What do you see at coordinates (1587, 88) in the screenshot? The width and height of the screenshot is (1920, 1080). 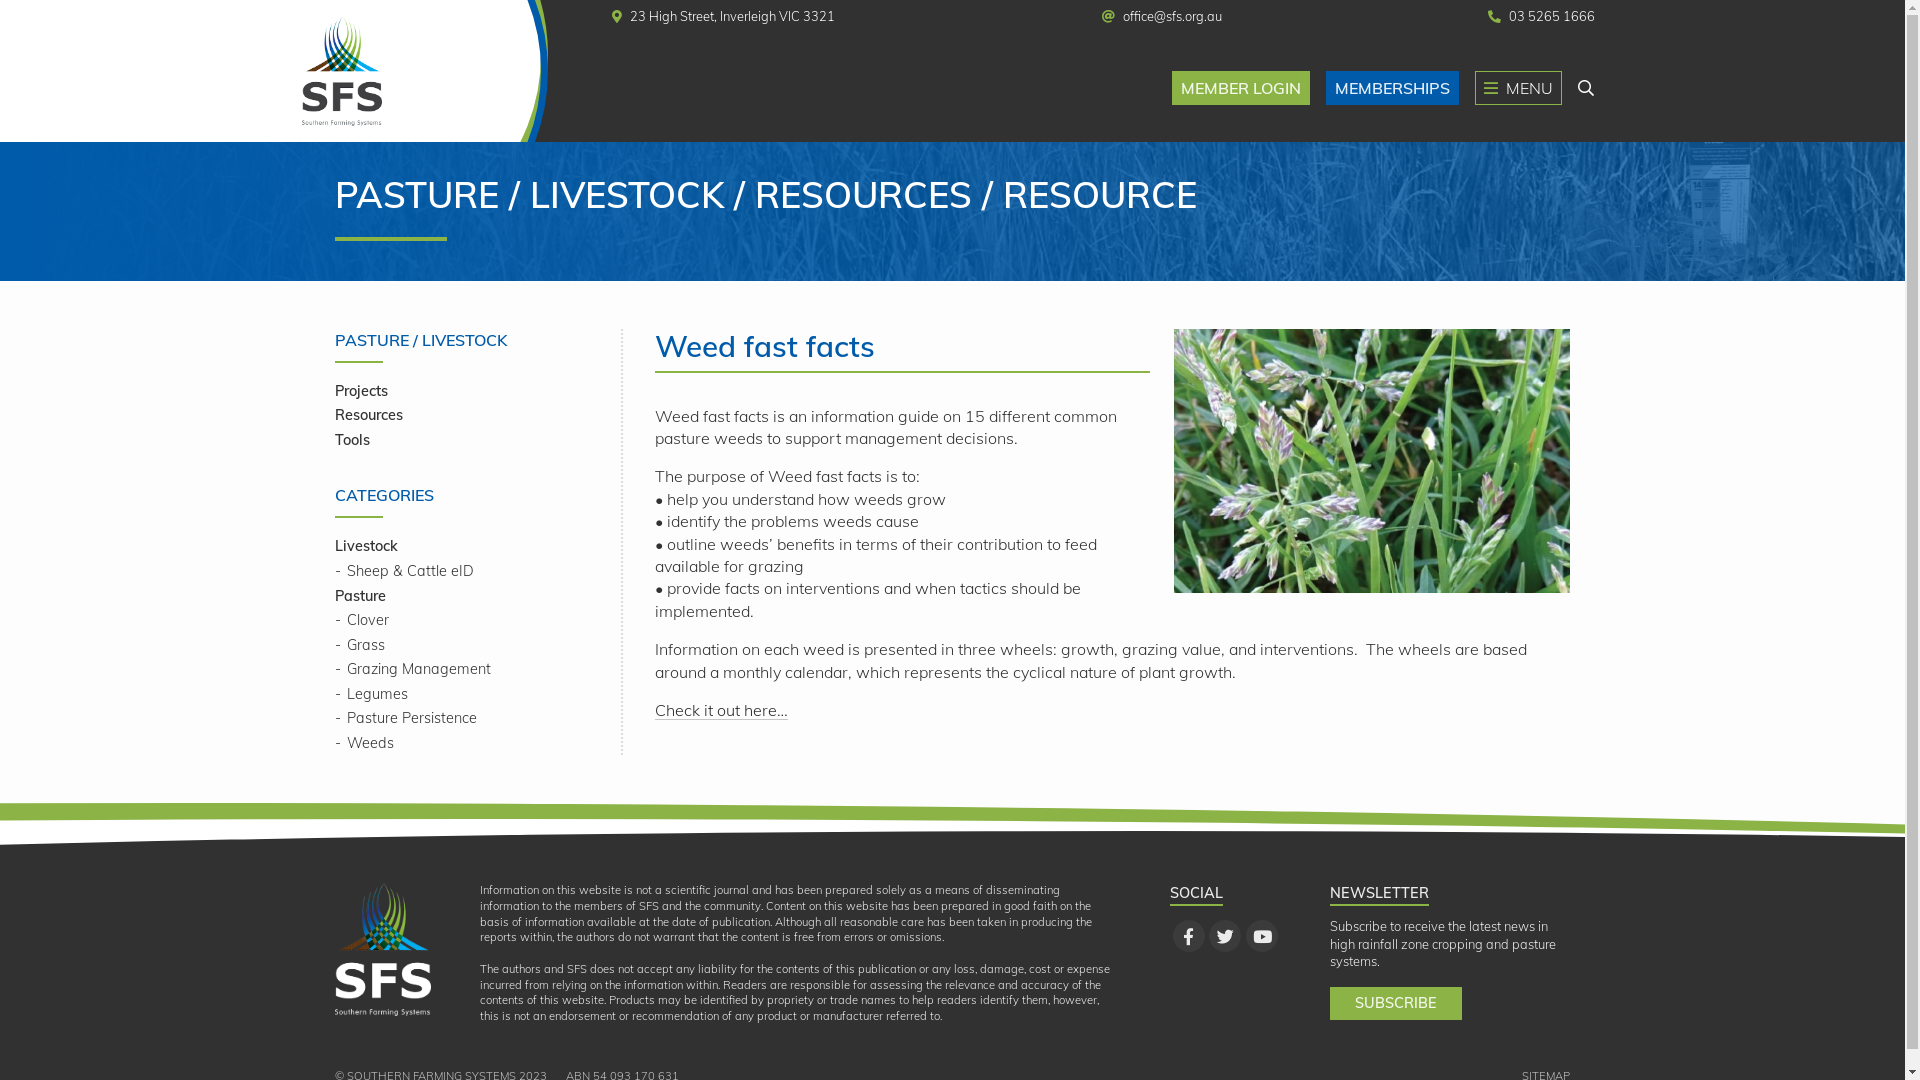 I see `Search` at bounding box center [1587, 88].